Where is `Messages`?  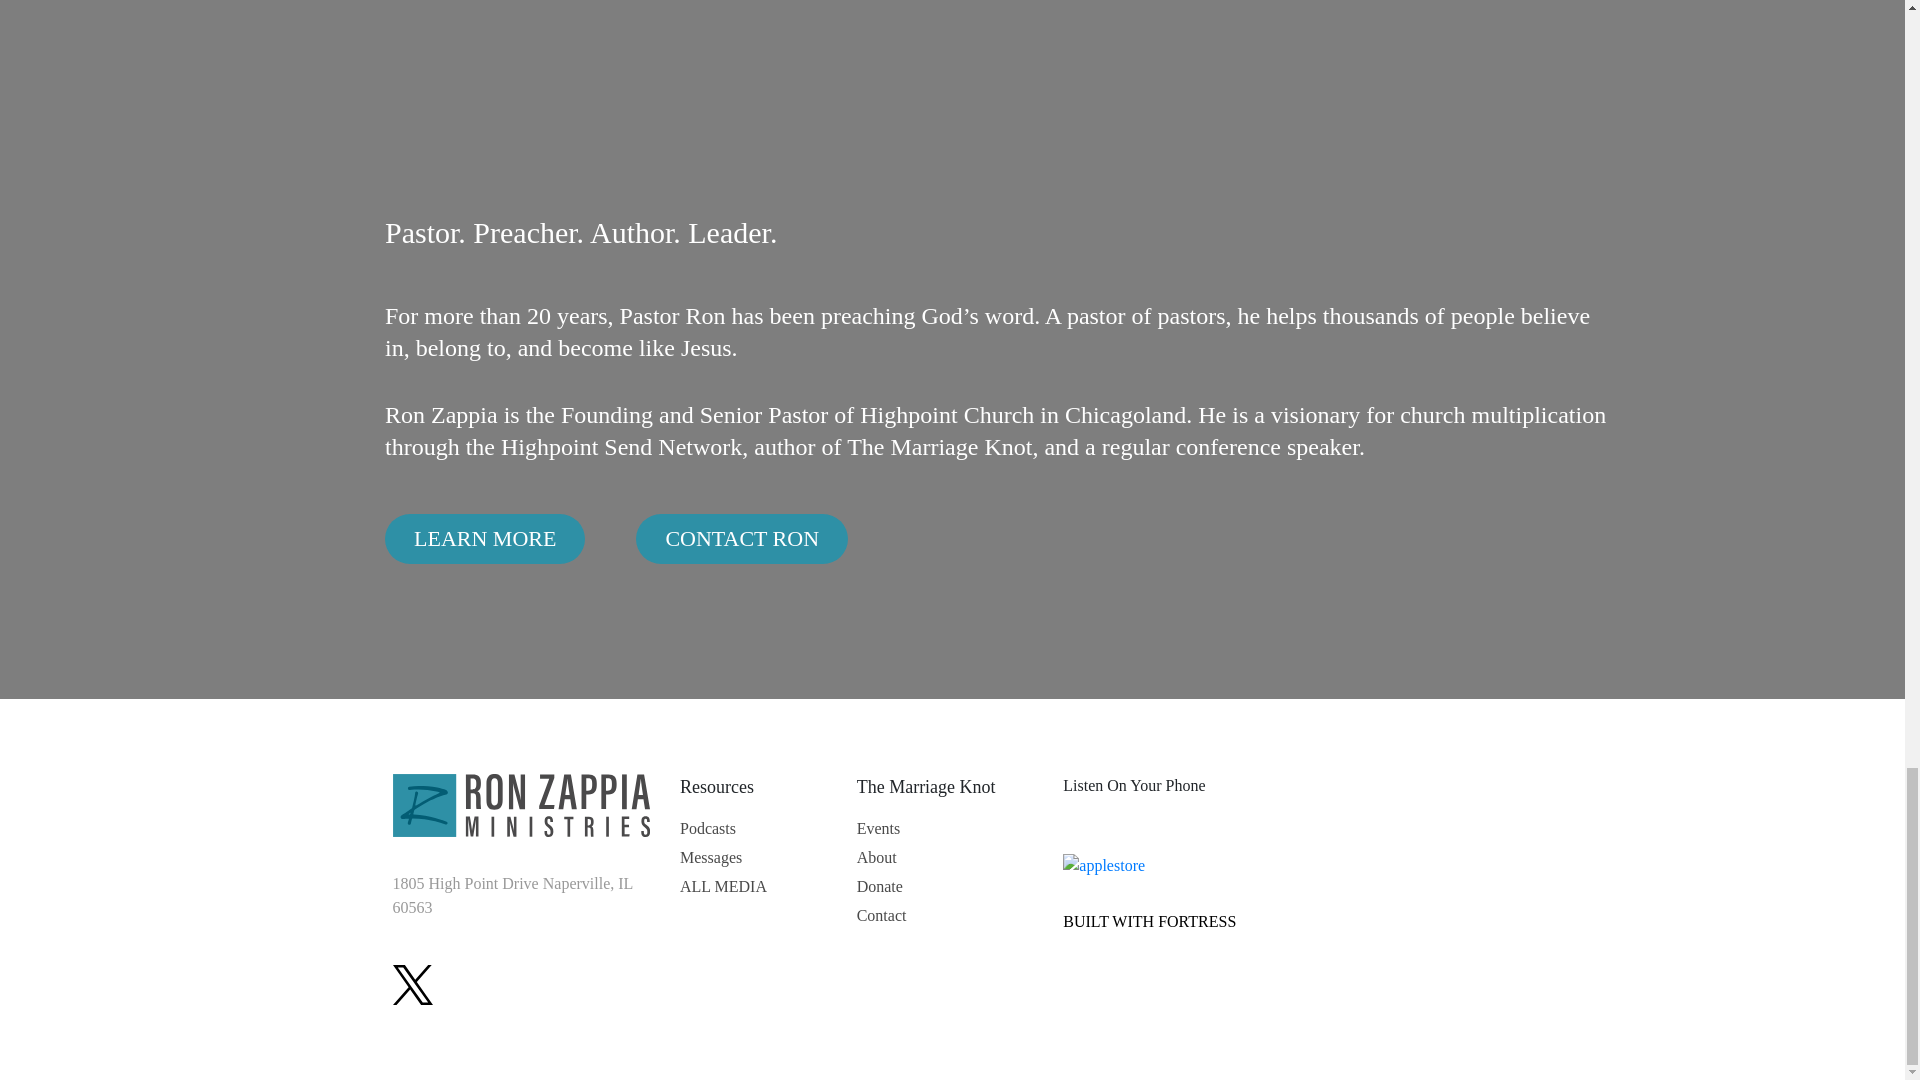
Messages is located at coordinates (710, 858).